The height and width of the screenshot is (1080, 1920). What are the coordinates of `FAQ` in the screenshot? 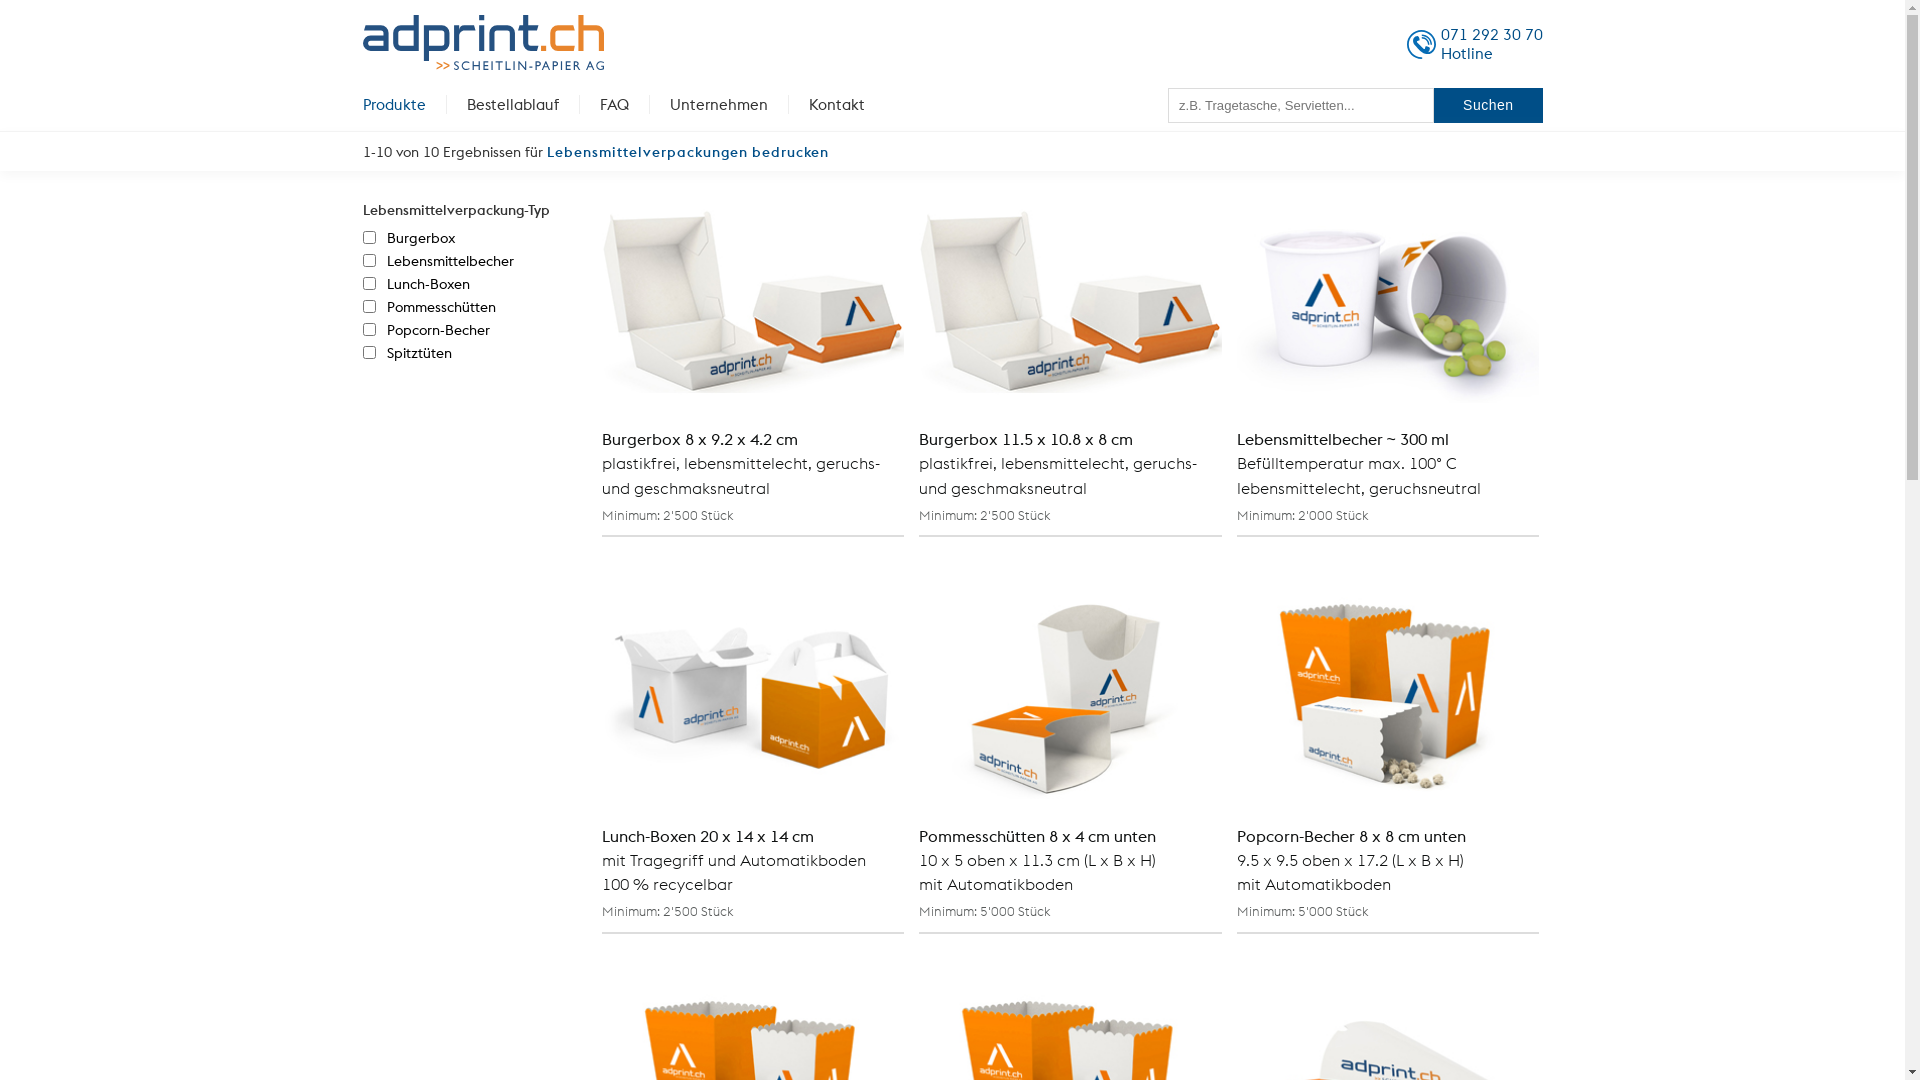 It's located at (614, 104).